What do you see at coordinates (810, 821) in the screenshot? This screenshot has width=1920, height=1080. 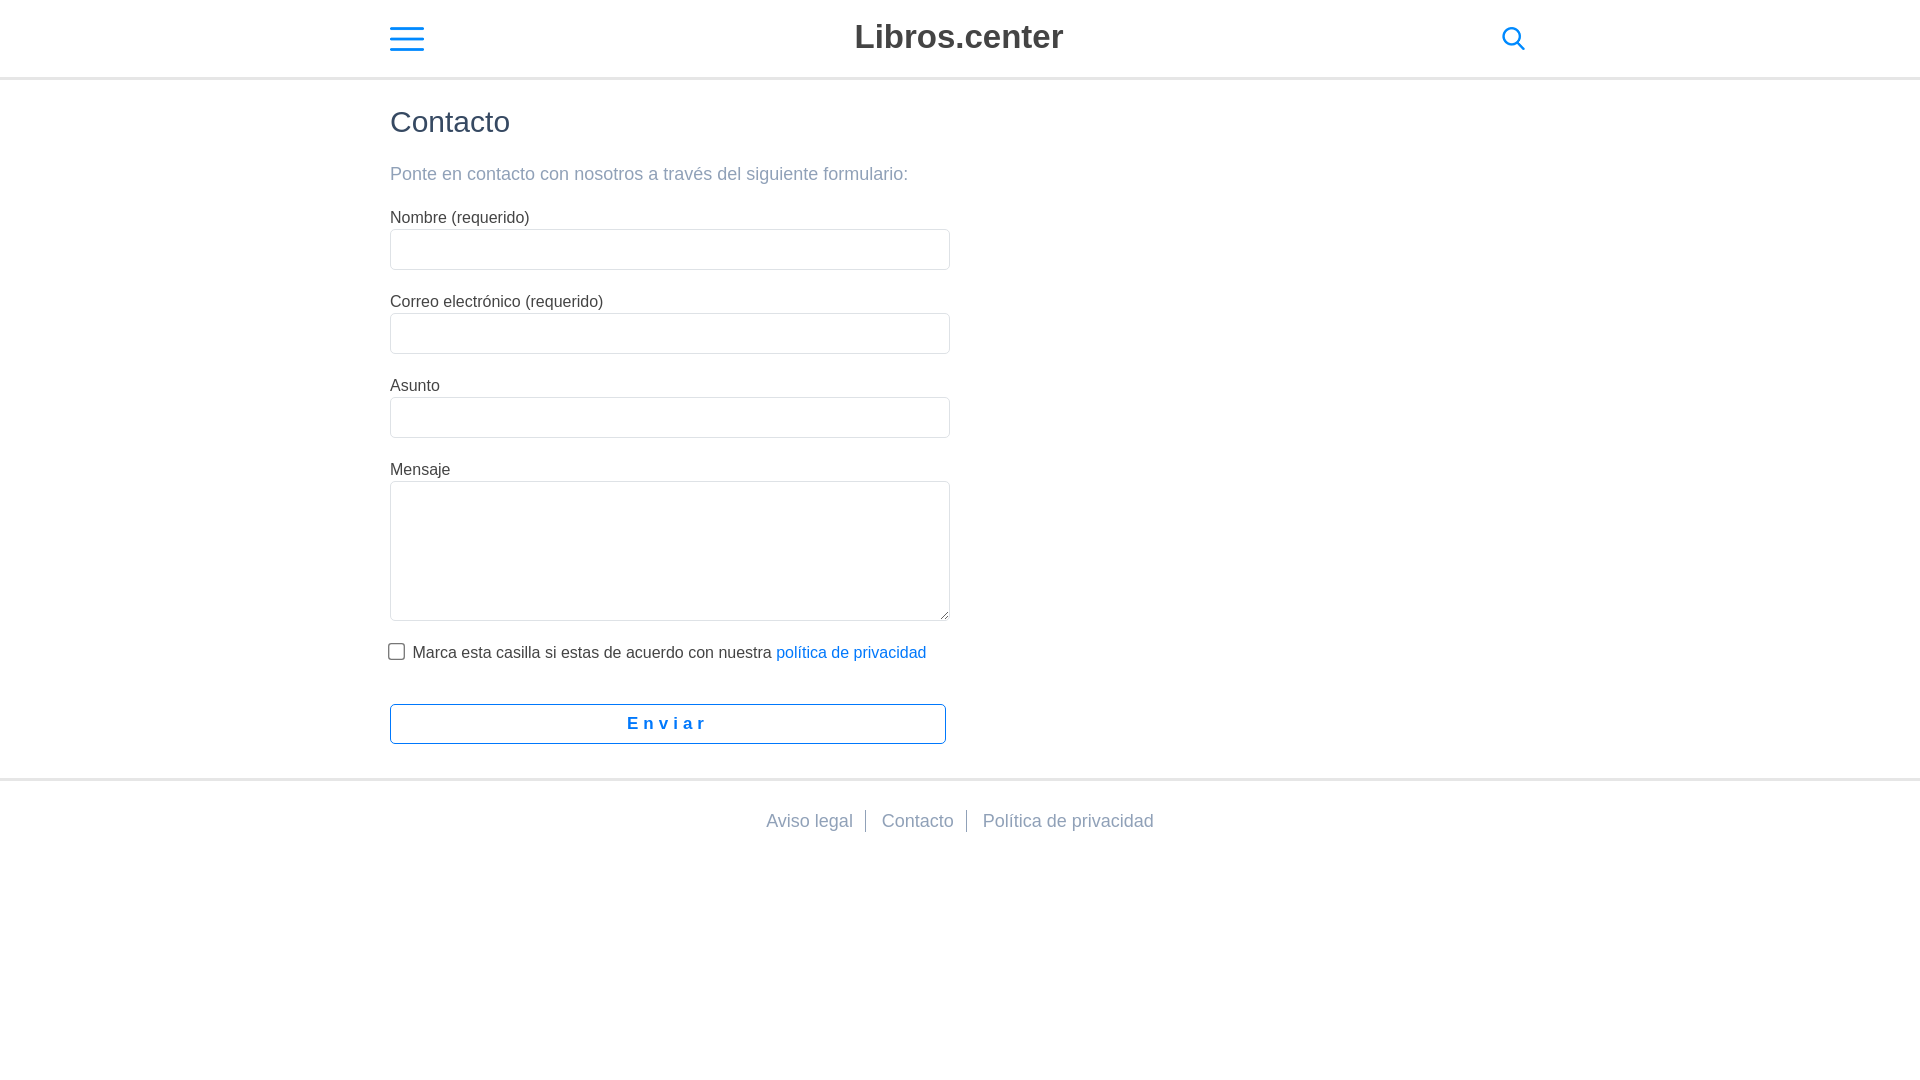 I see `Aviso legal` at bounding box center [810, 821].